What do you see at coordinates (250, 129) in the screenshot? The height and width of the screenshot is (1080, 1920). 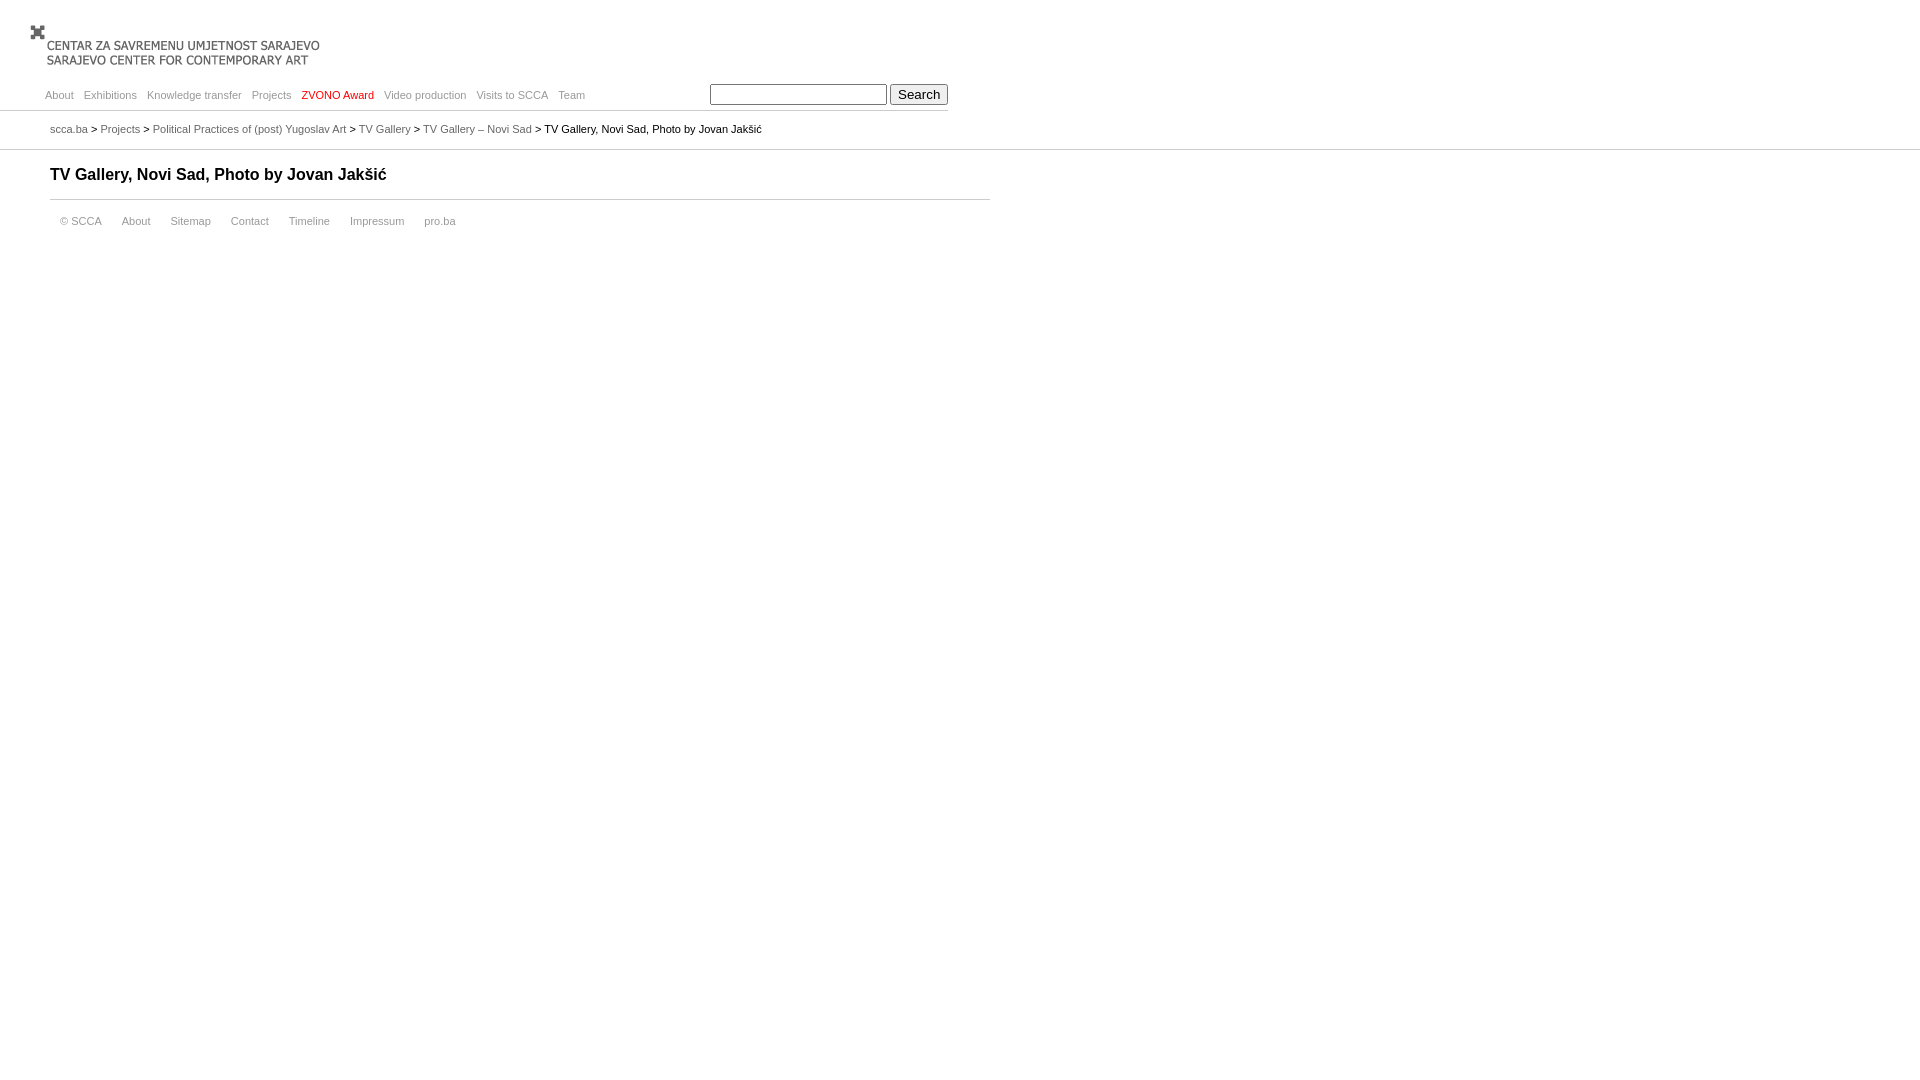 I see `Political Practices of (post) Yugoslav Art` at bounding box center [250, 129].